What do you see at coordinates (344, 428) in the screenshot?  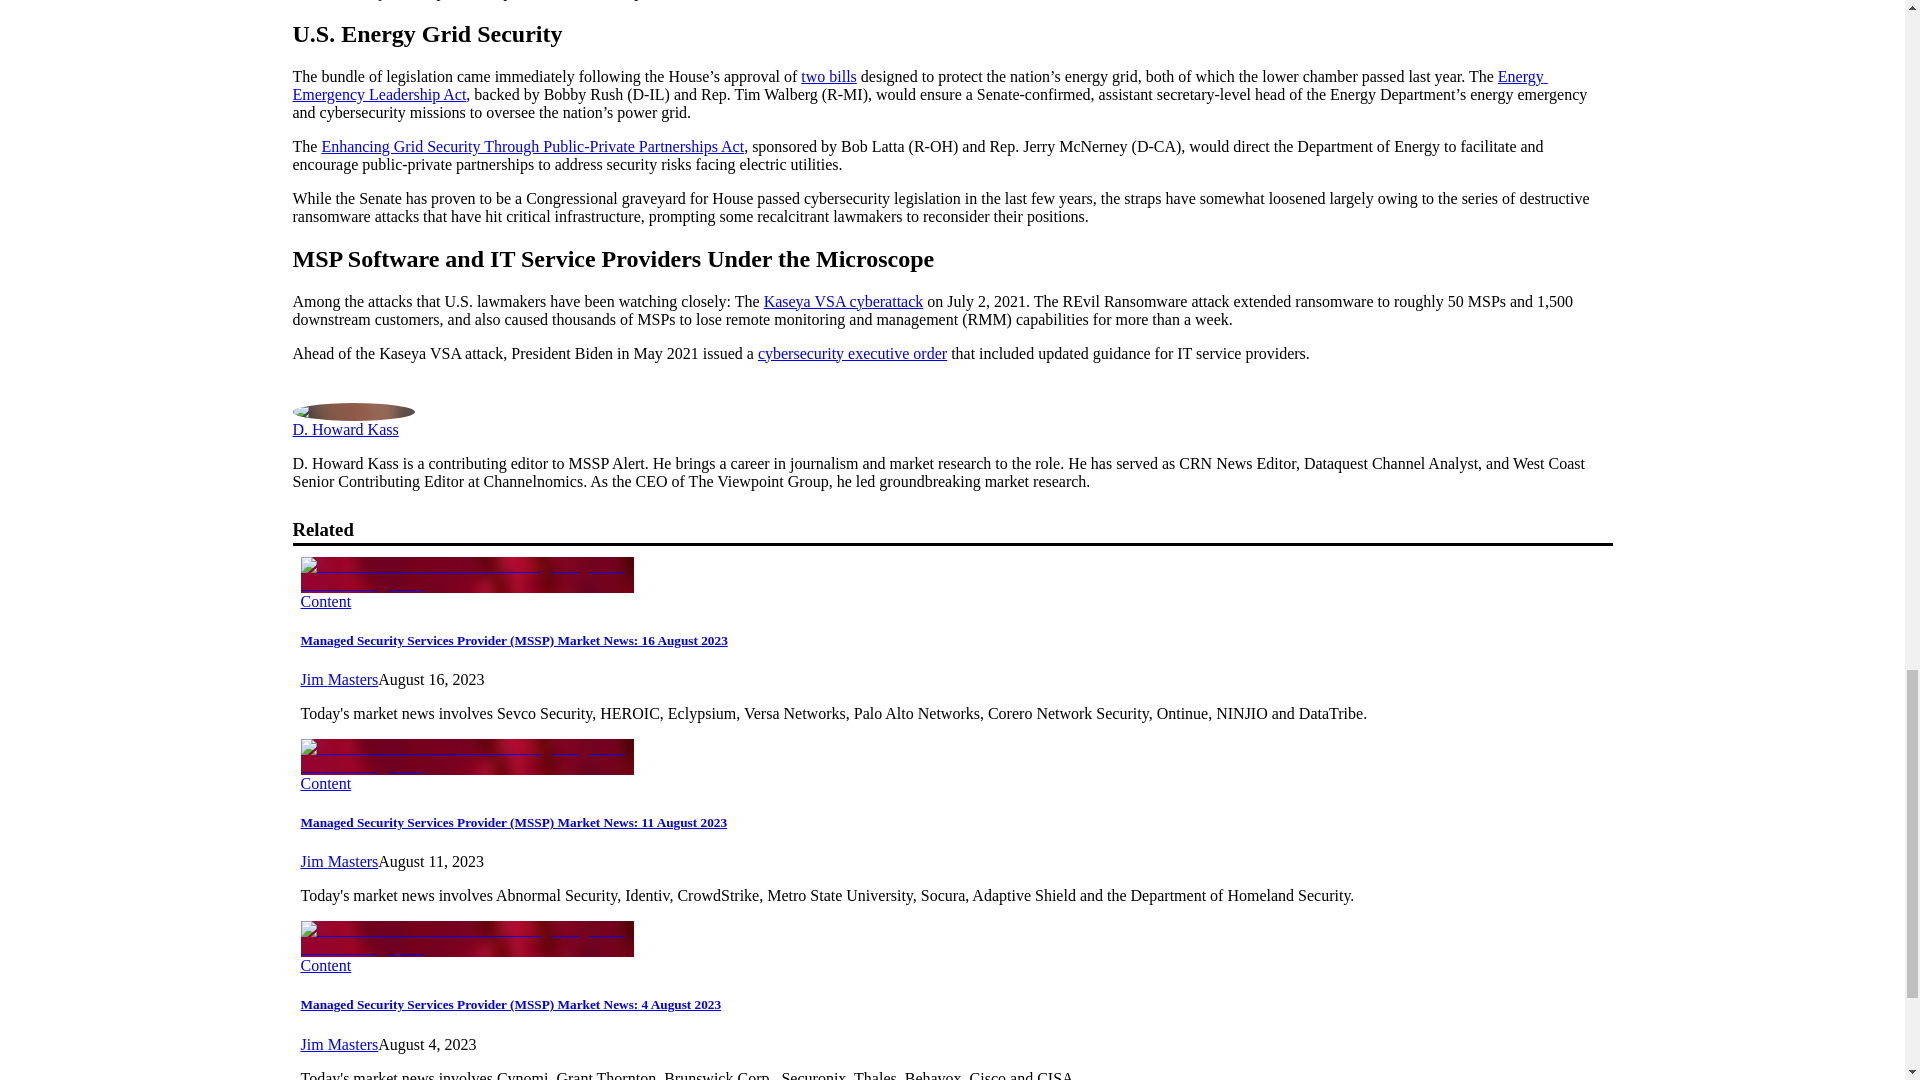 I see `D. Howard Kass` at bounding box center [344, 428].